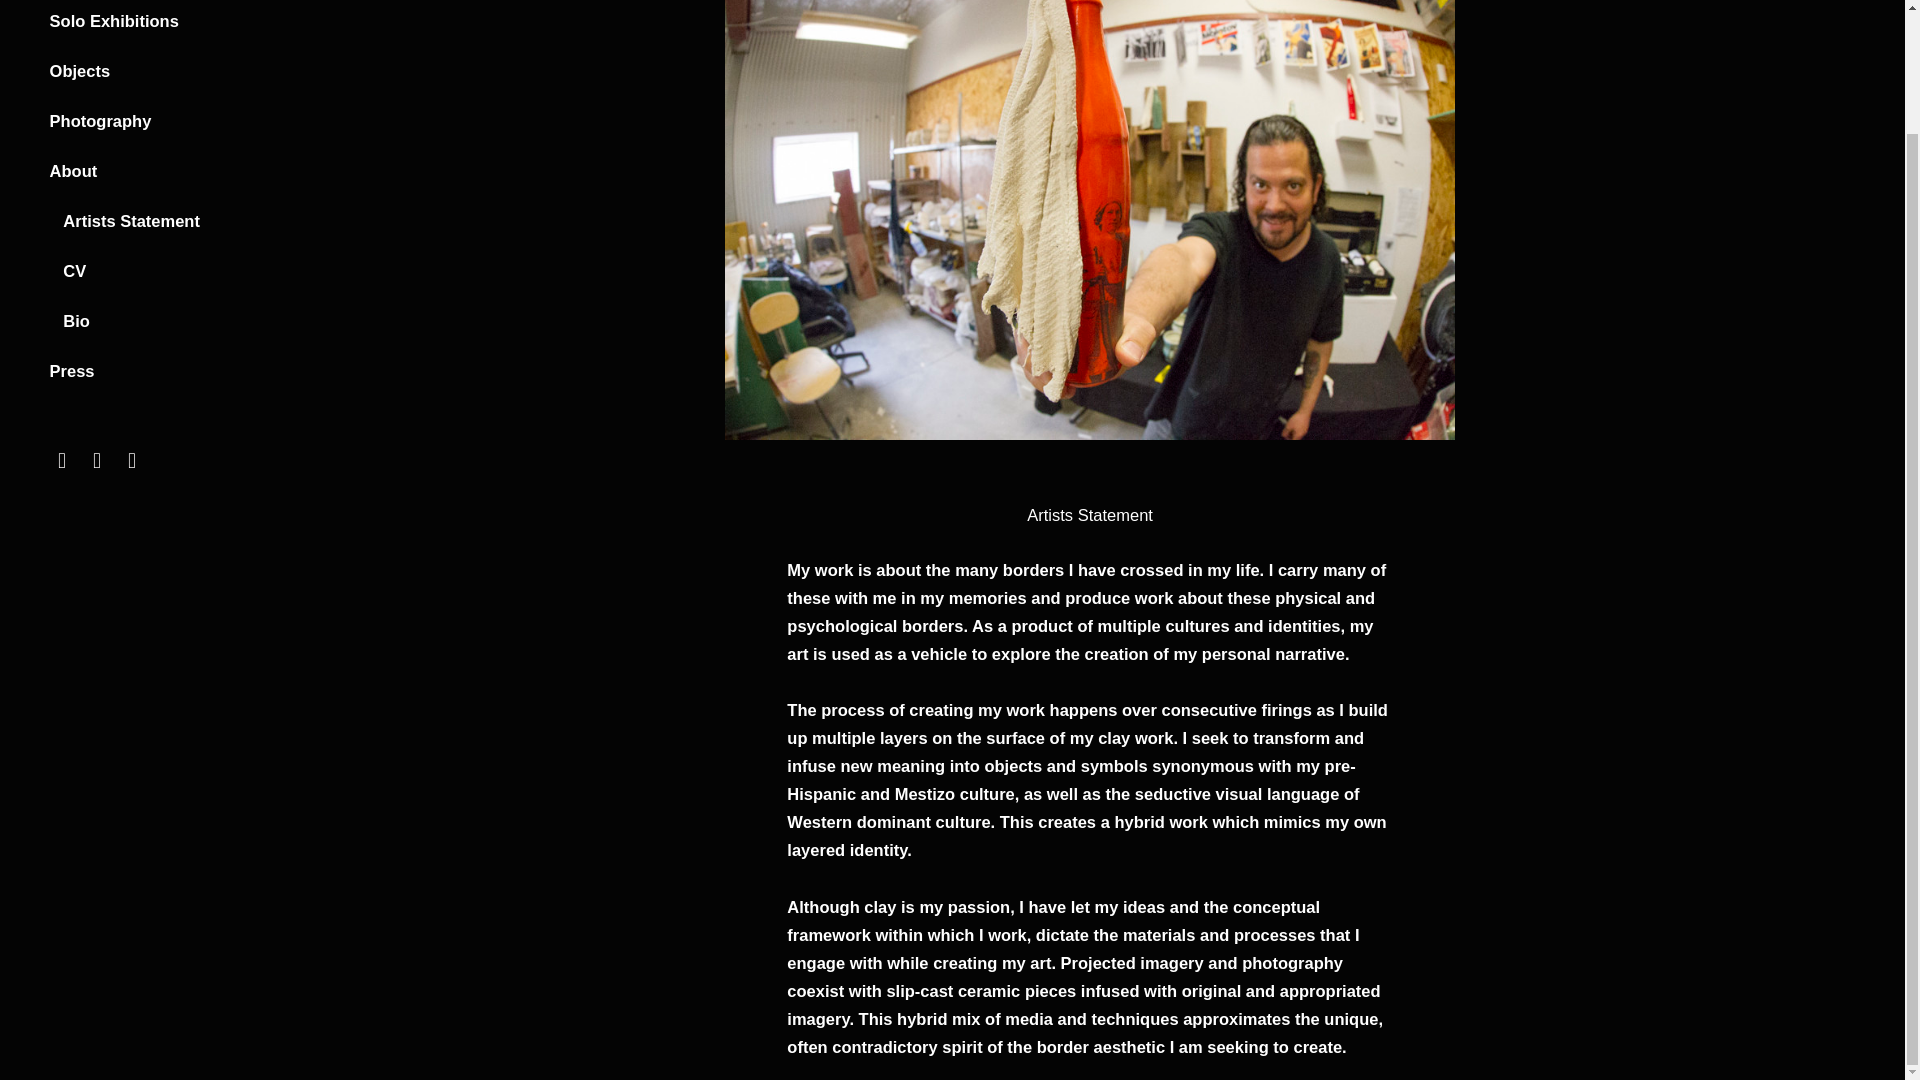 The image size is (1920, 1080). I want to click on Objects, so click(80, 70).